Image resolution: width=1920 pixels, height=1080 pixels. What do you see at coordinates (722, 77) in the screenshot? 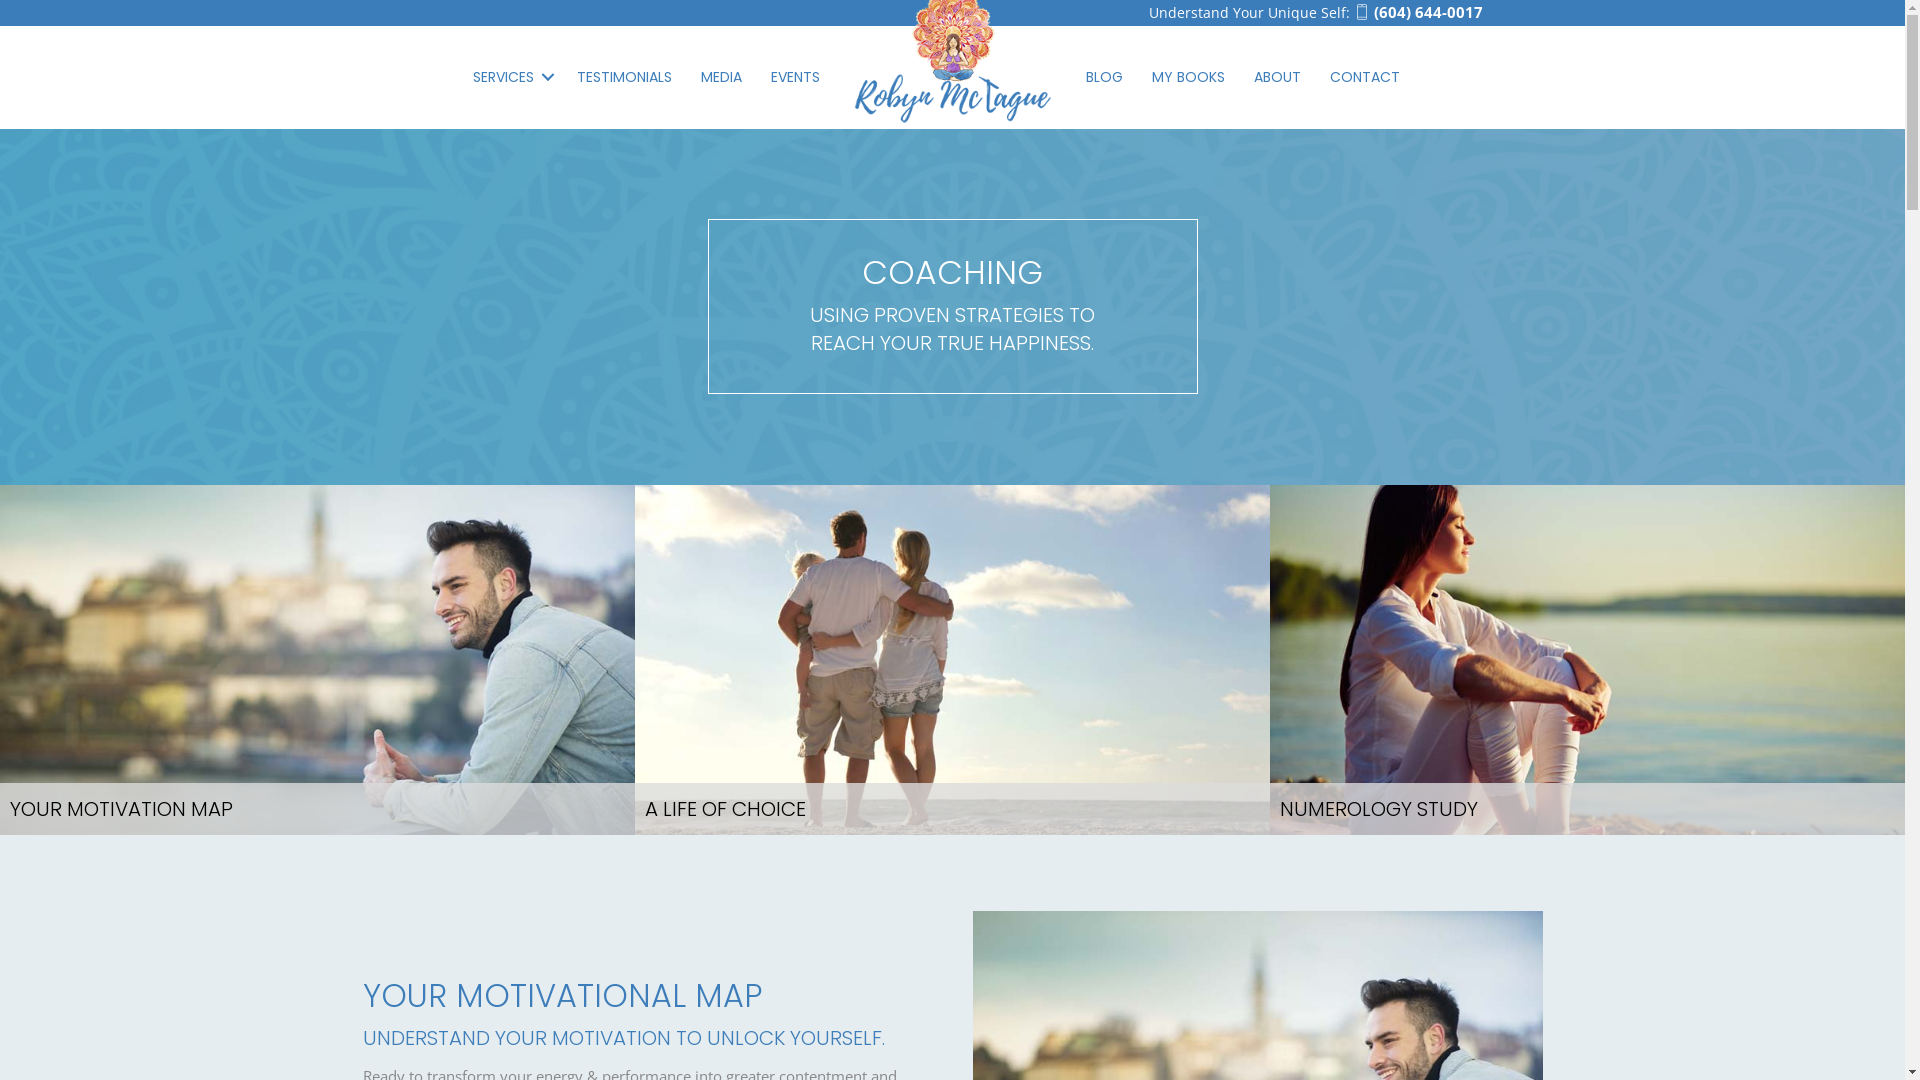
I see `MEDIA` at bounding box center [722, 77].